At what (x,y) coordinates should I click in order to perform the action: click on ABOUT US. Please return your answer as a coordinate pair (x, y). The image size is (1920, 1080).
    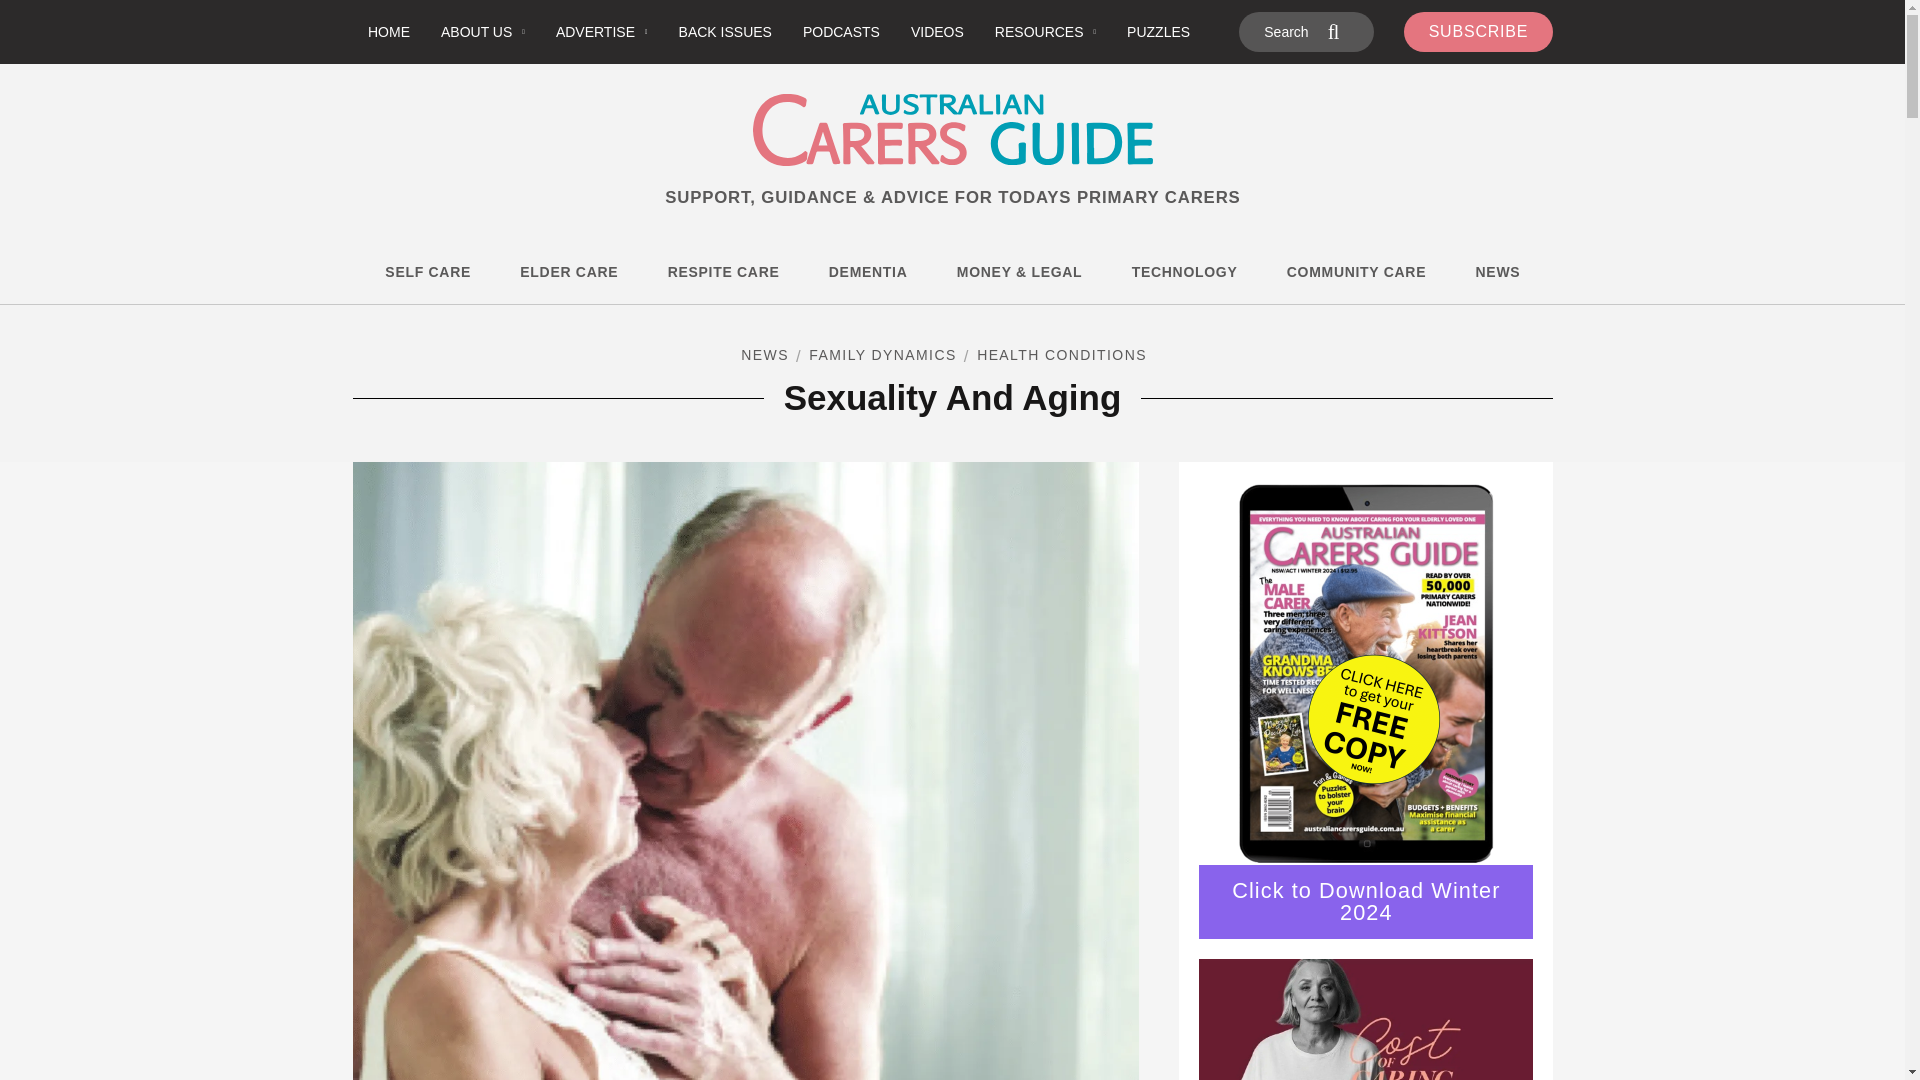
    Looking at the image, I should click on (484, 32).